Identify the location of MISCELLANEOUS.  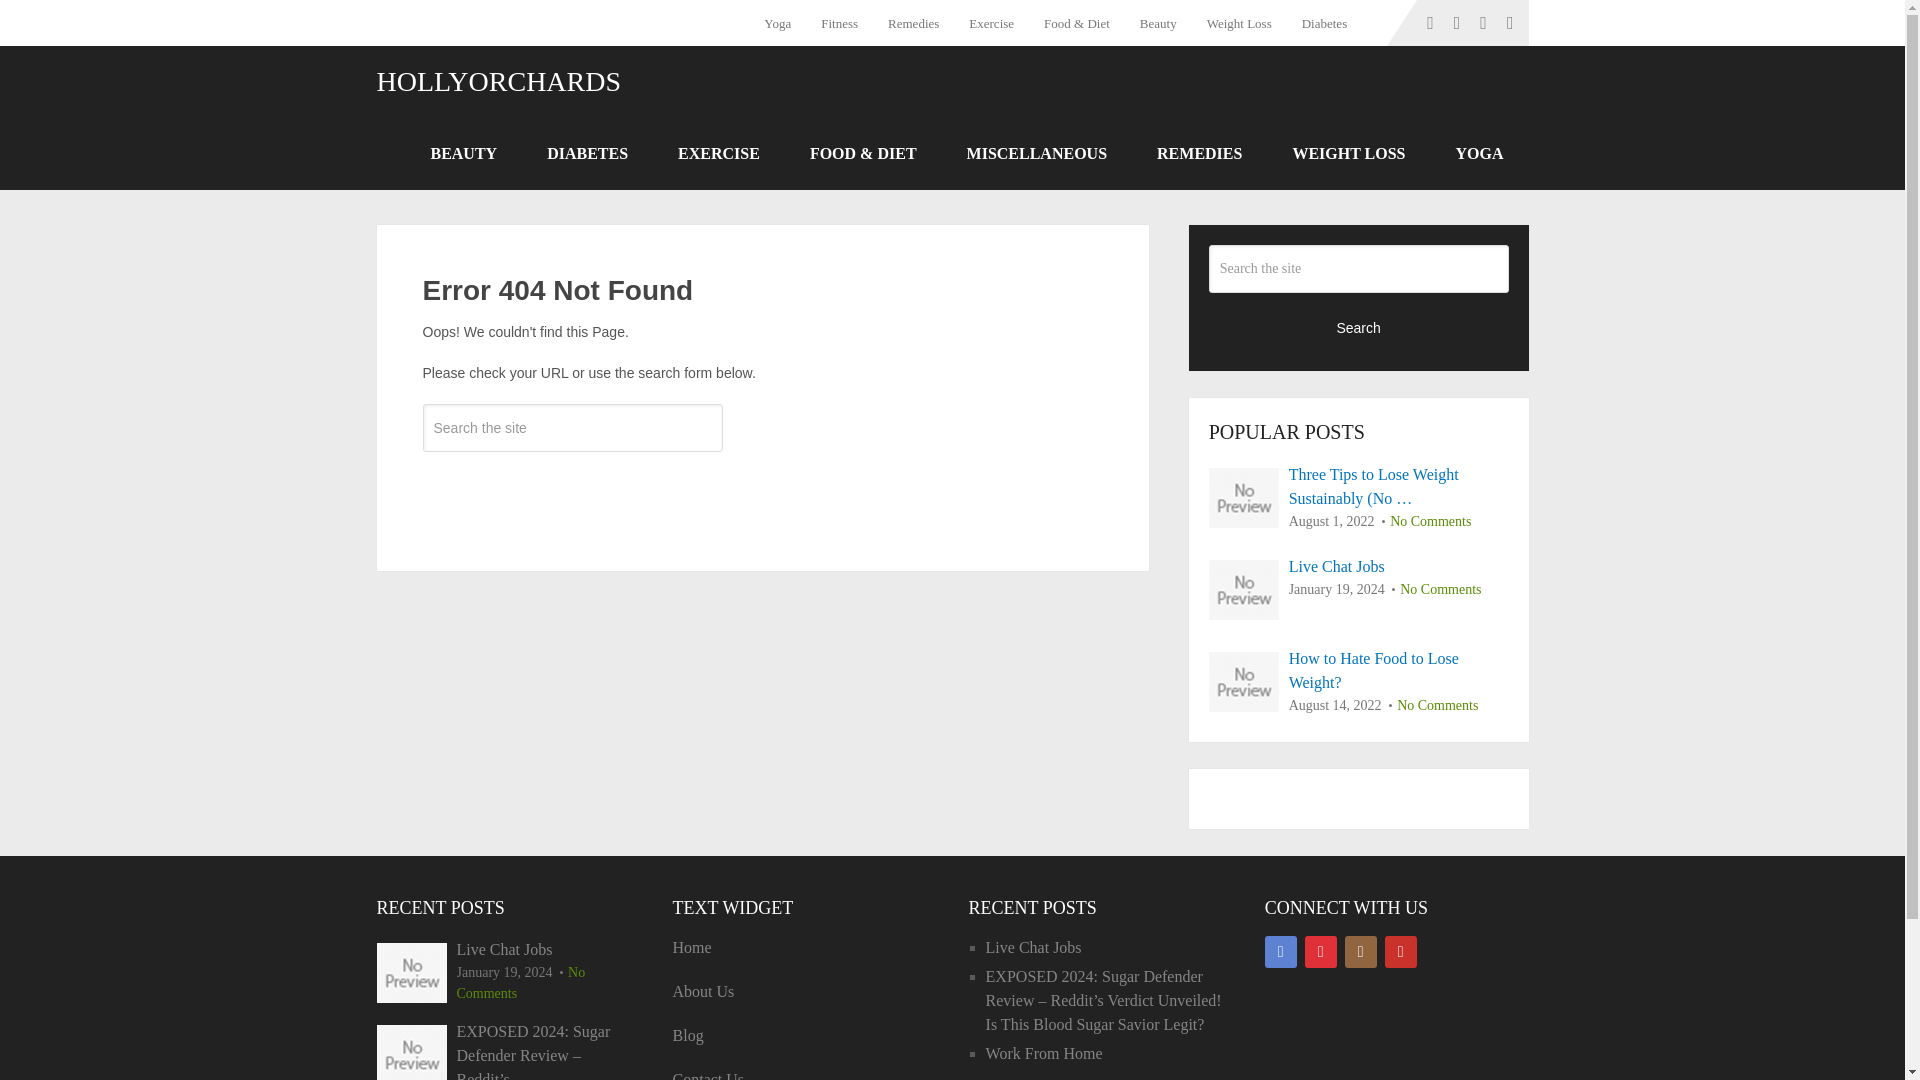
(1037, 154).